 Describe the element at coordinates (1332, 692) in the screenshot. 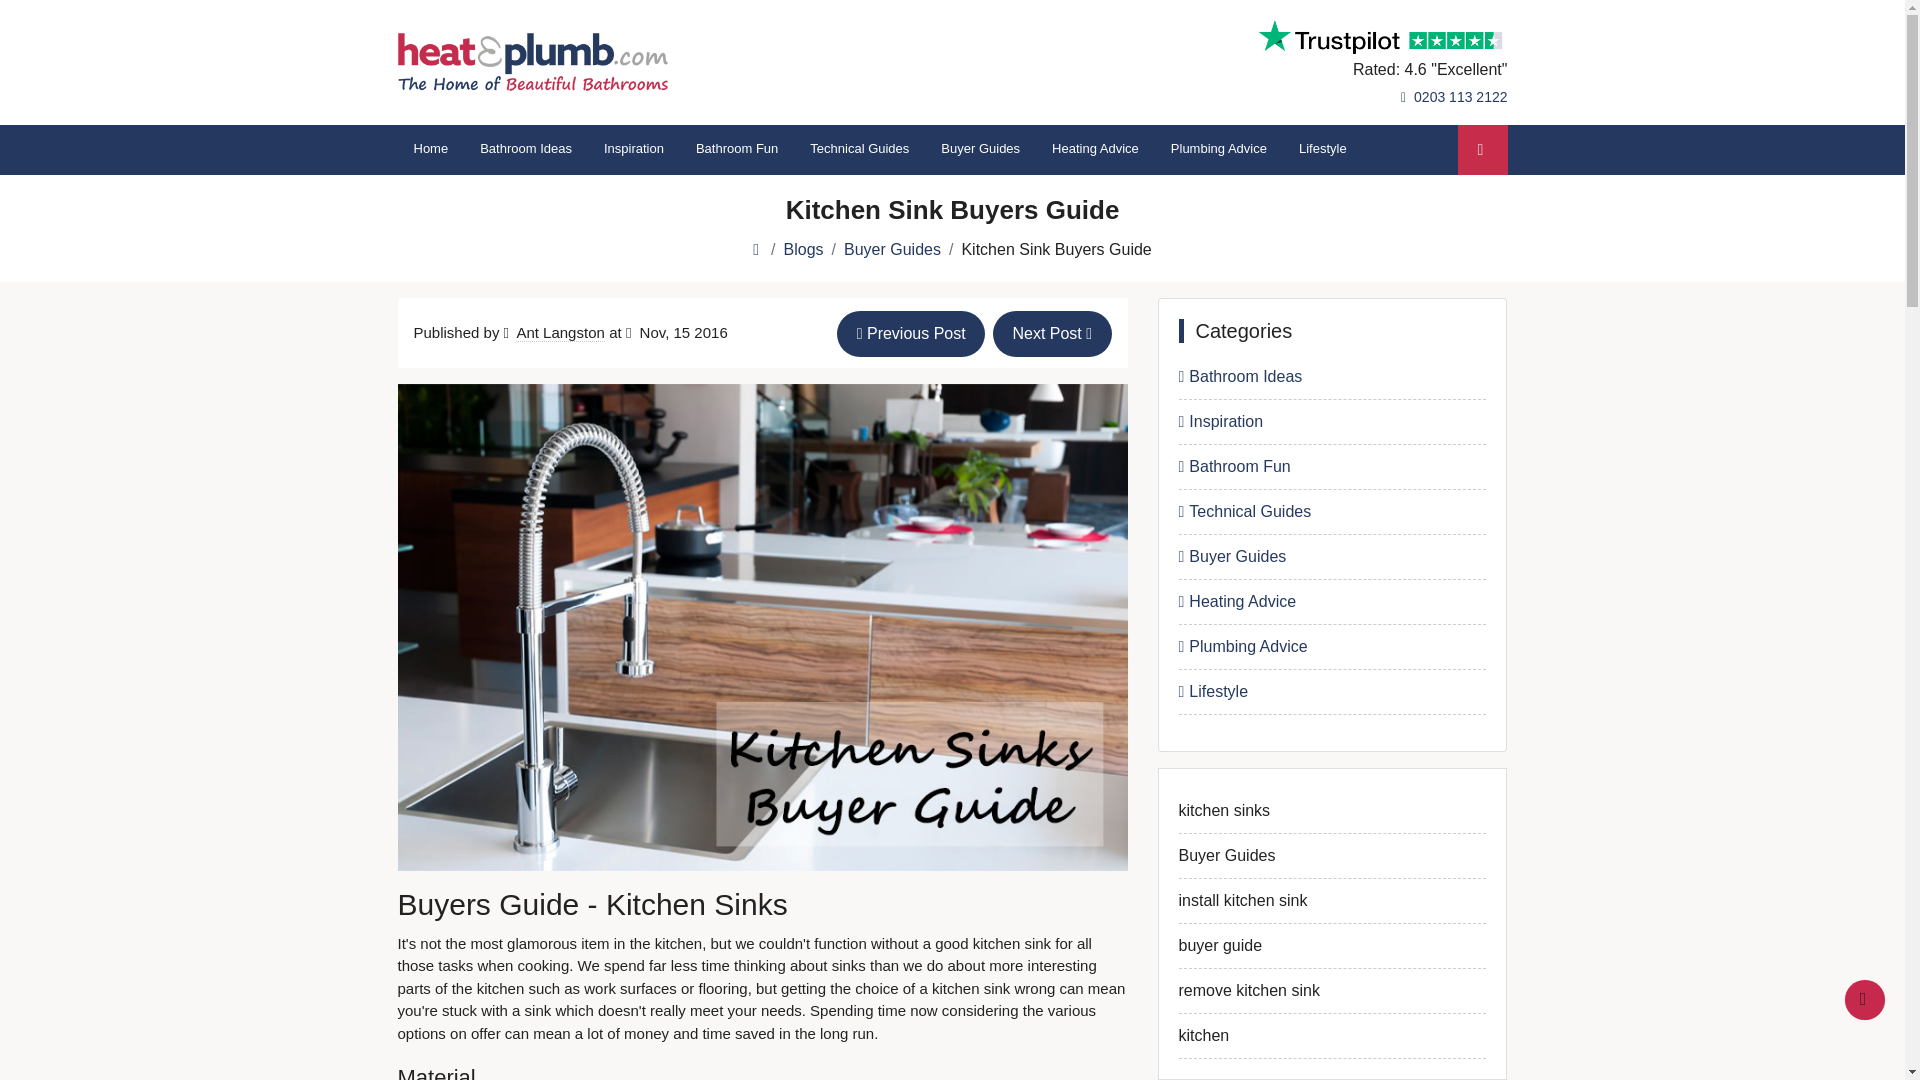

I see `Lifestyle` at that location.